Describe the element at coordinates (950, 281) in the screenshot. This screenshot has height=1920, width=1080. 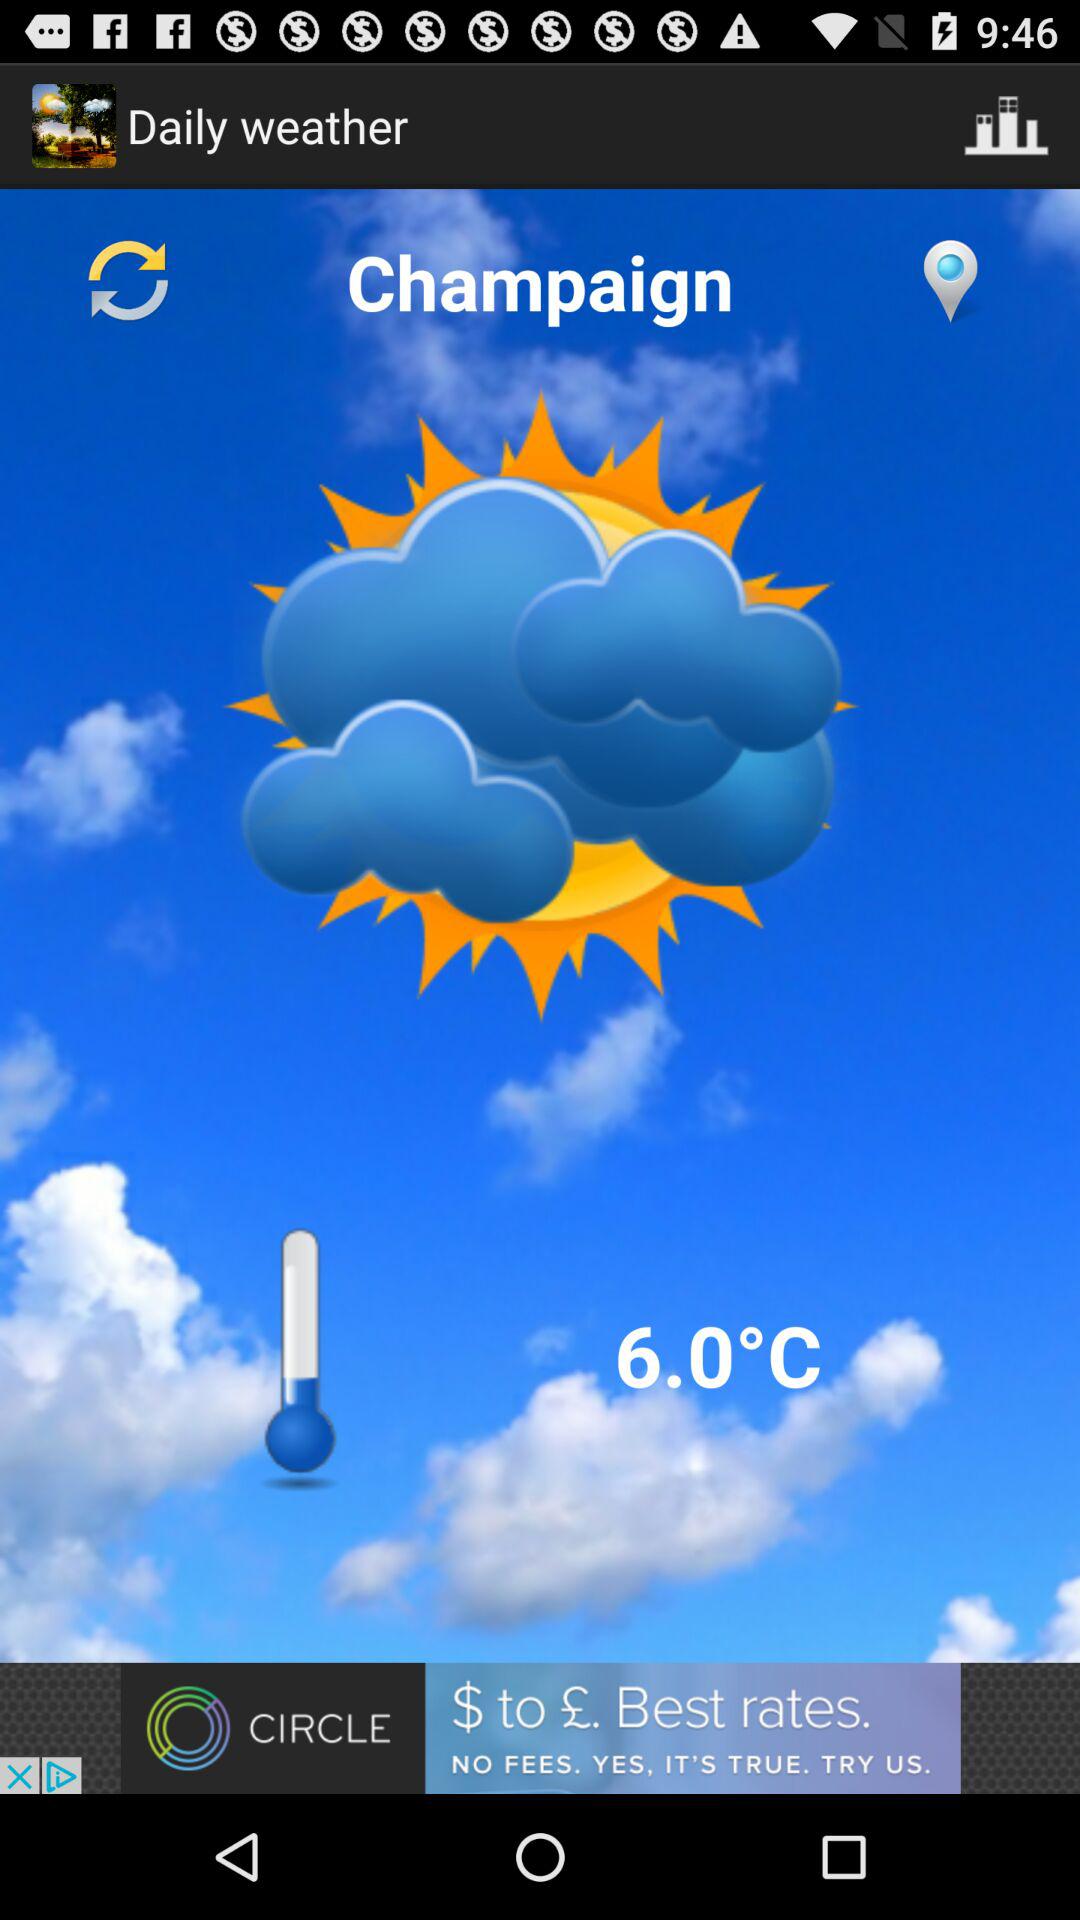
I see `select location` at that location.